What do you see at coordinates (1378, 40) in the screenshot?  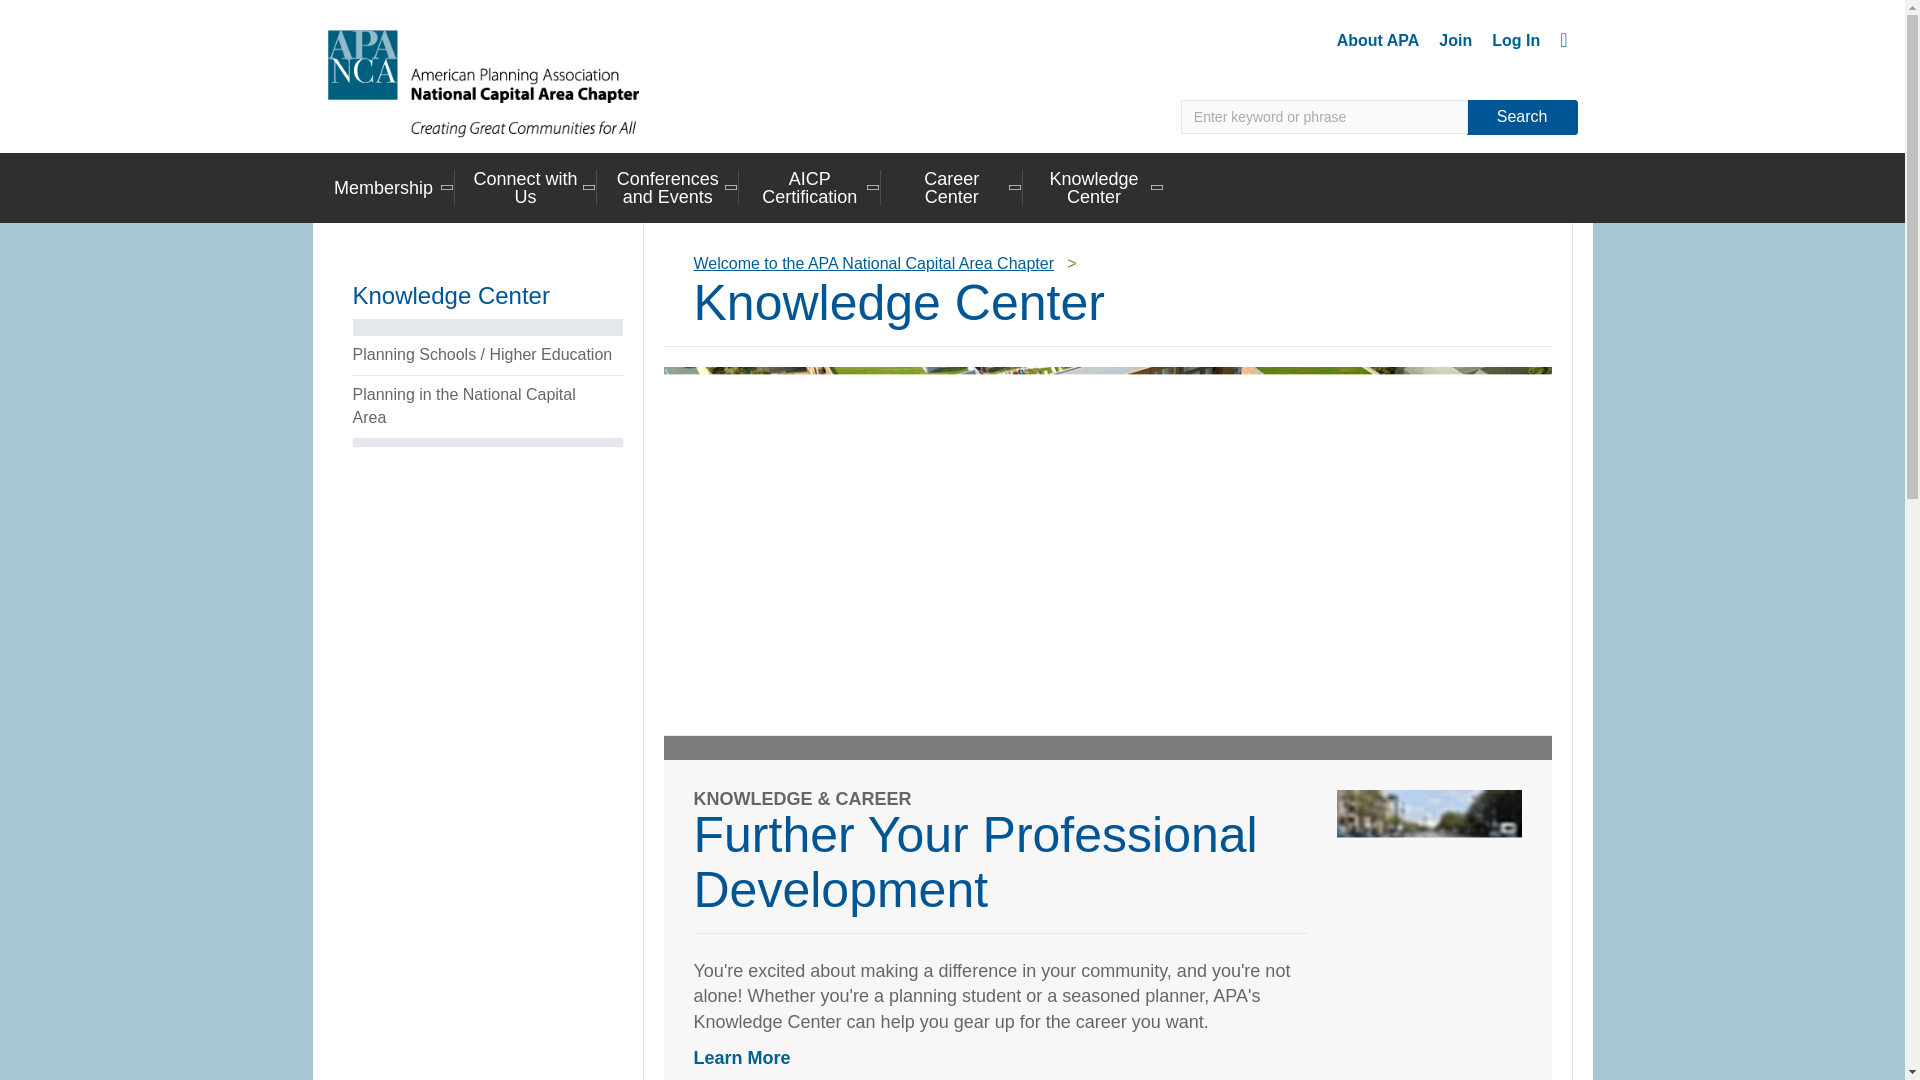 I see `About APA` at bounding box center [1378, 40].